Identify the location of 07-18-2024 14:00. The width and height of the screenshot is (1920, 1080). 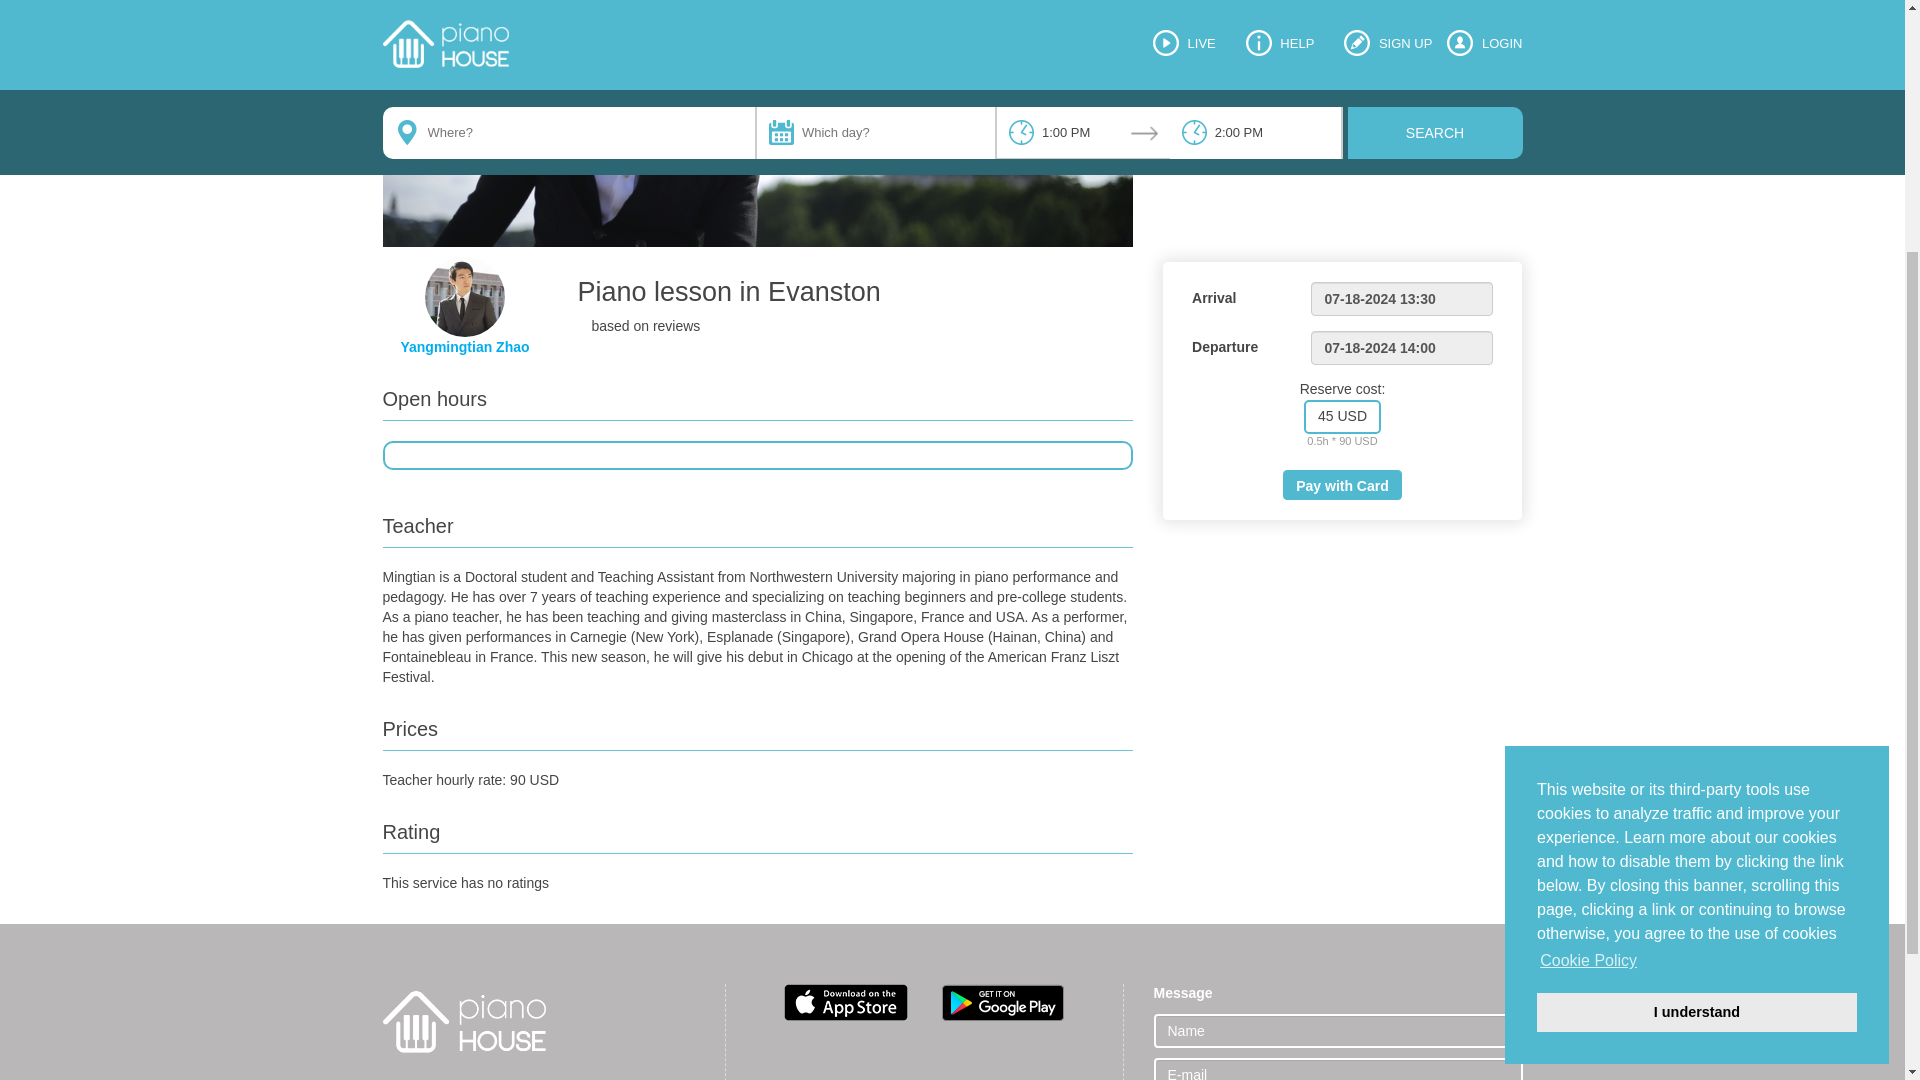
(1401, 348).